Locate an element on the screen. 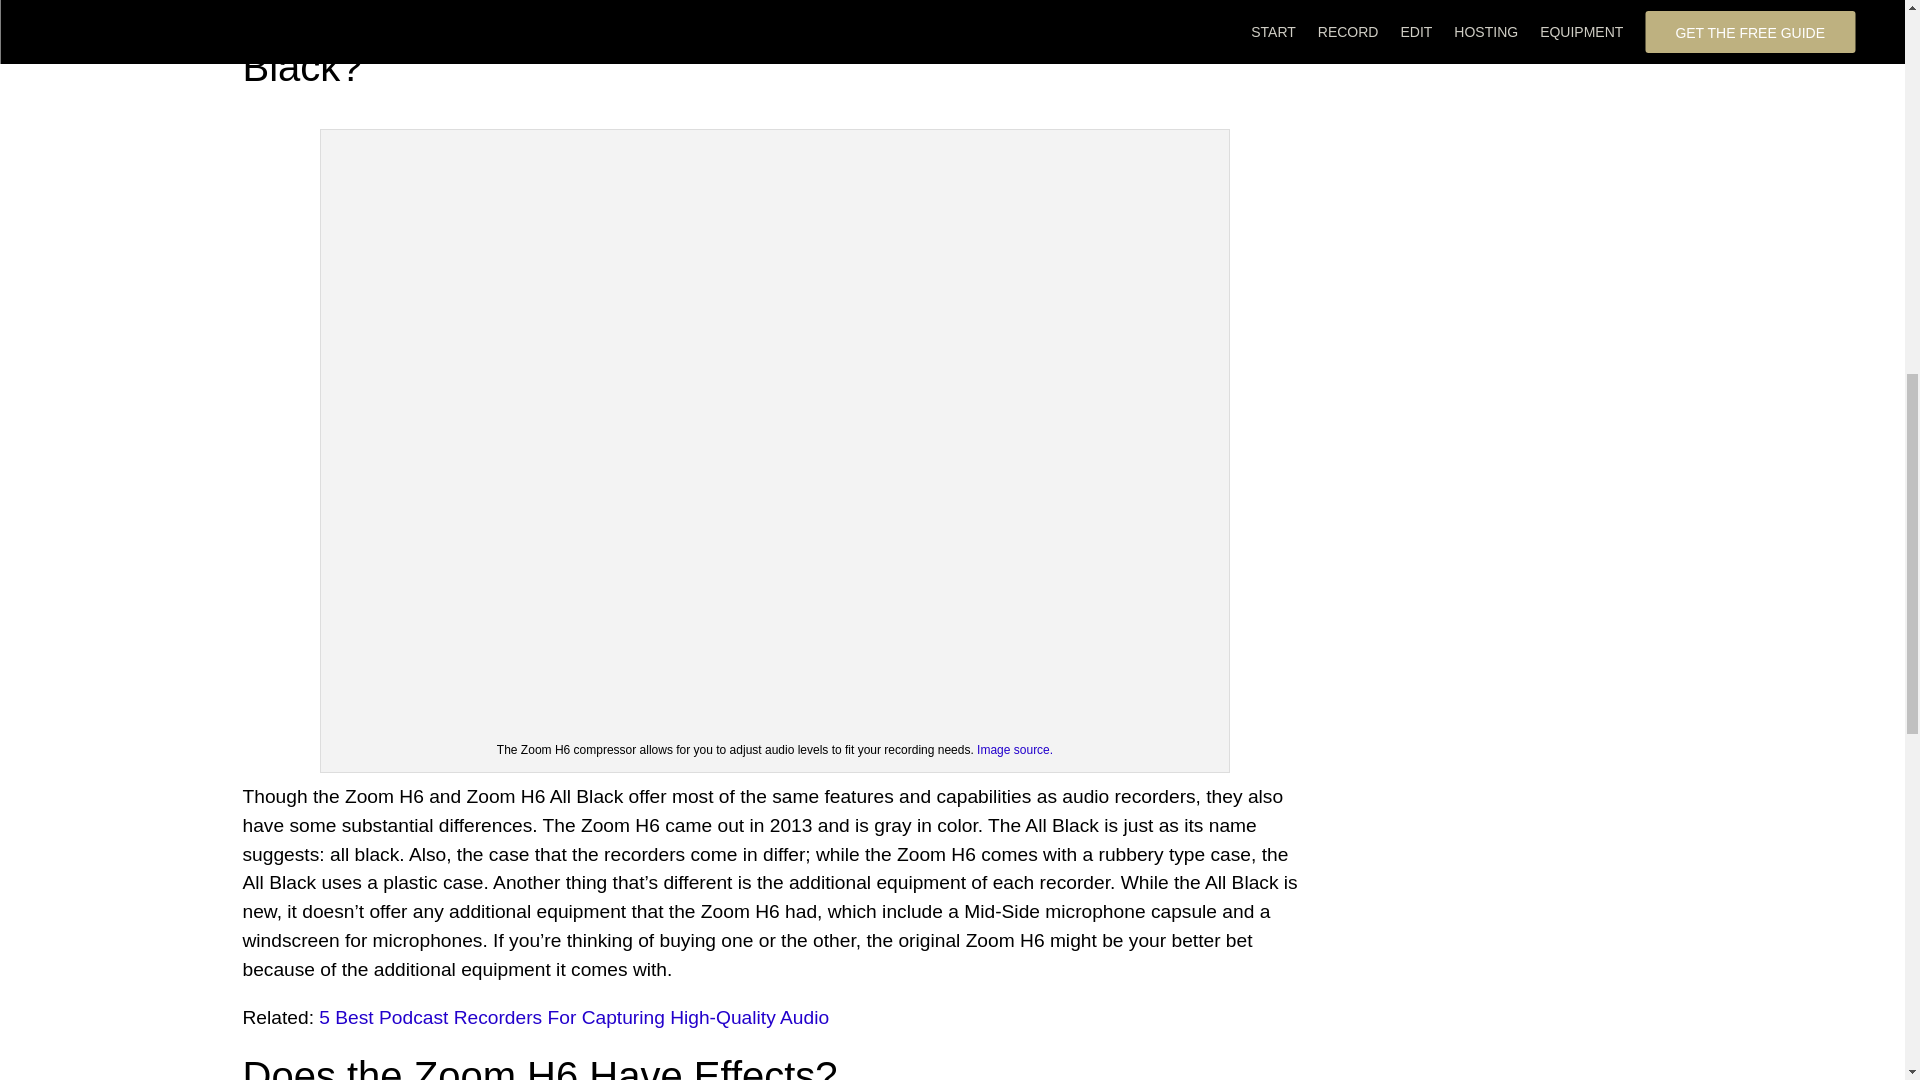 The width and height of the screenshot is (1920, 1080). Image source. is located at coordinates (1014, 750).